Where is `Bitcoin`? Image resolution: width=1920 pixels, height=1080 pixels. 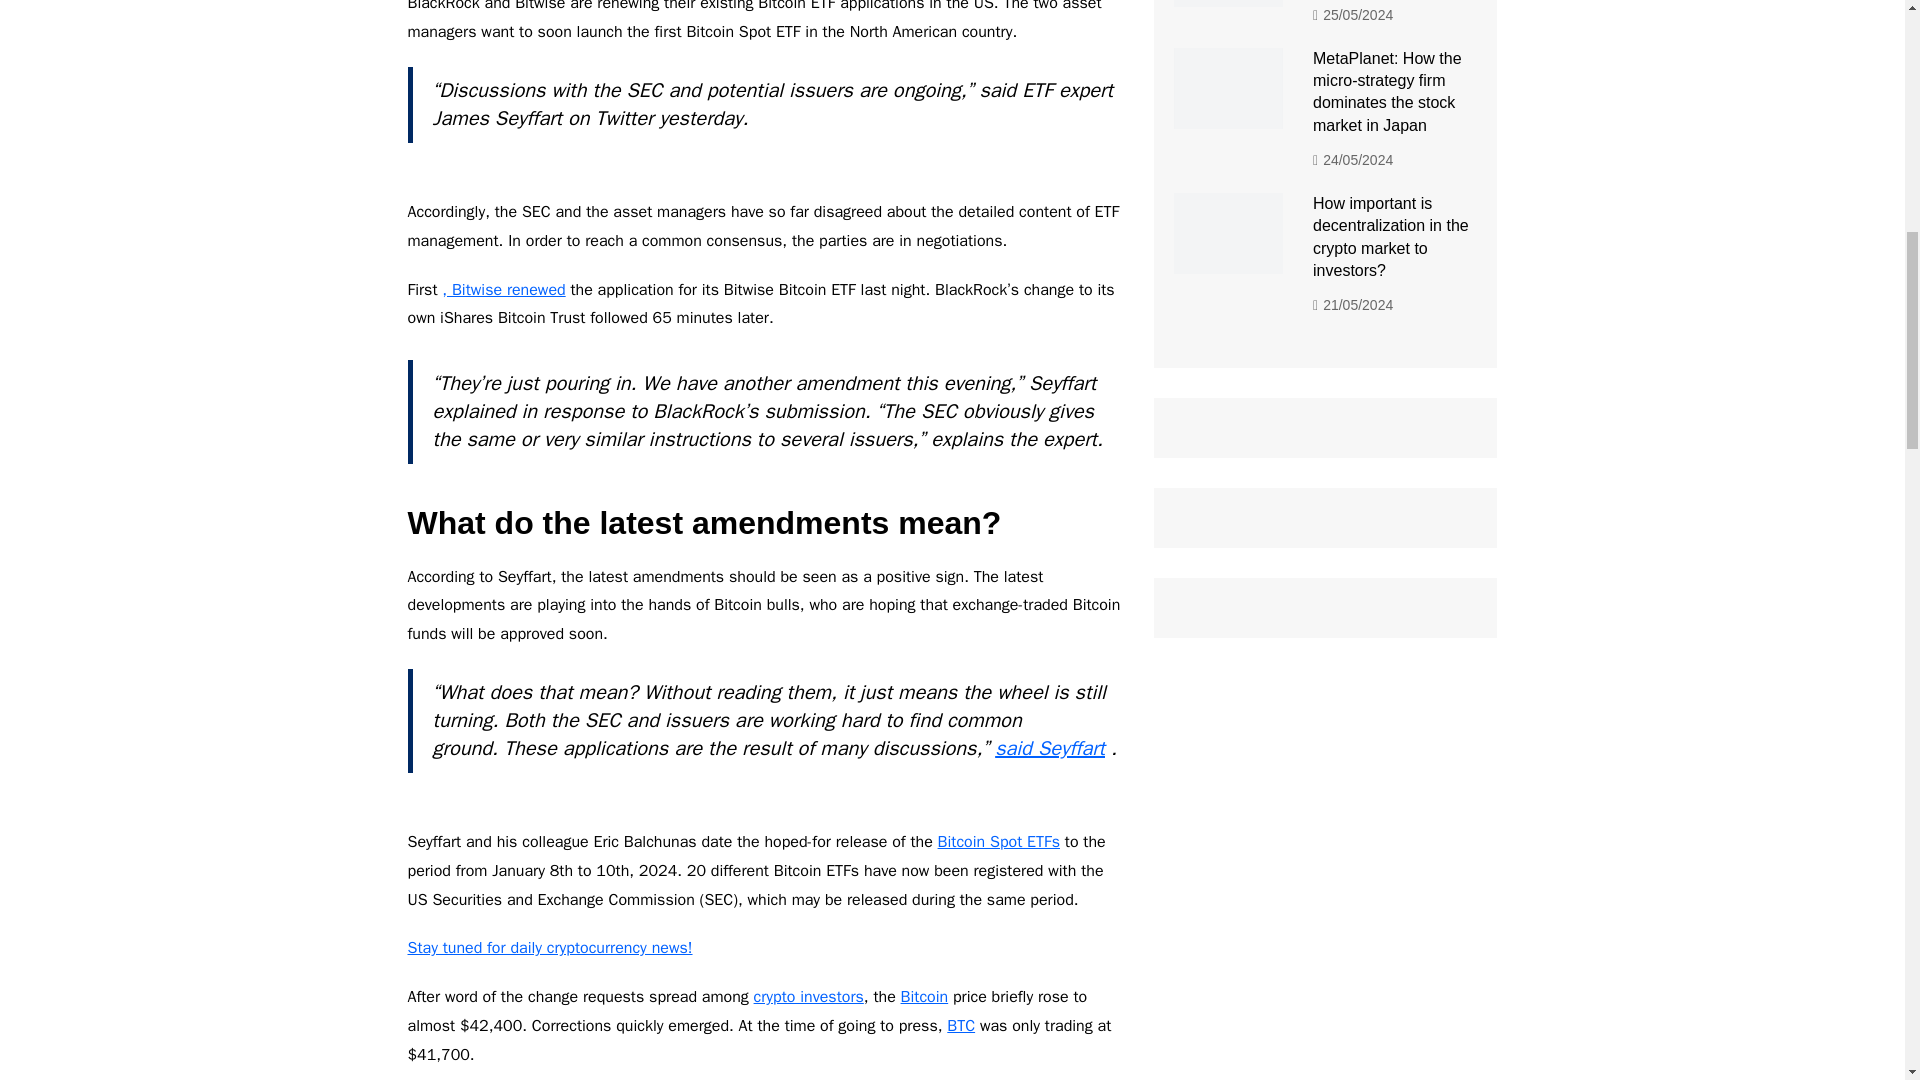 Bitcoin is located at coordinates (924, 996).